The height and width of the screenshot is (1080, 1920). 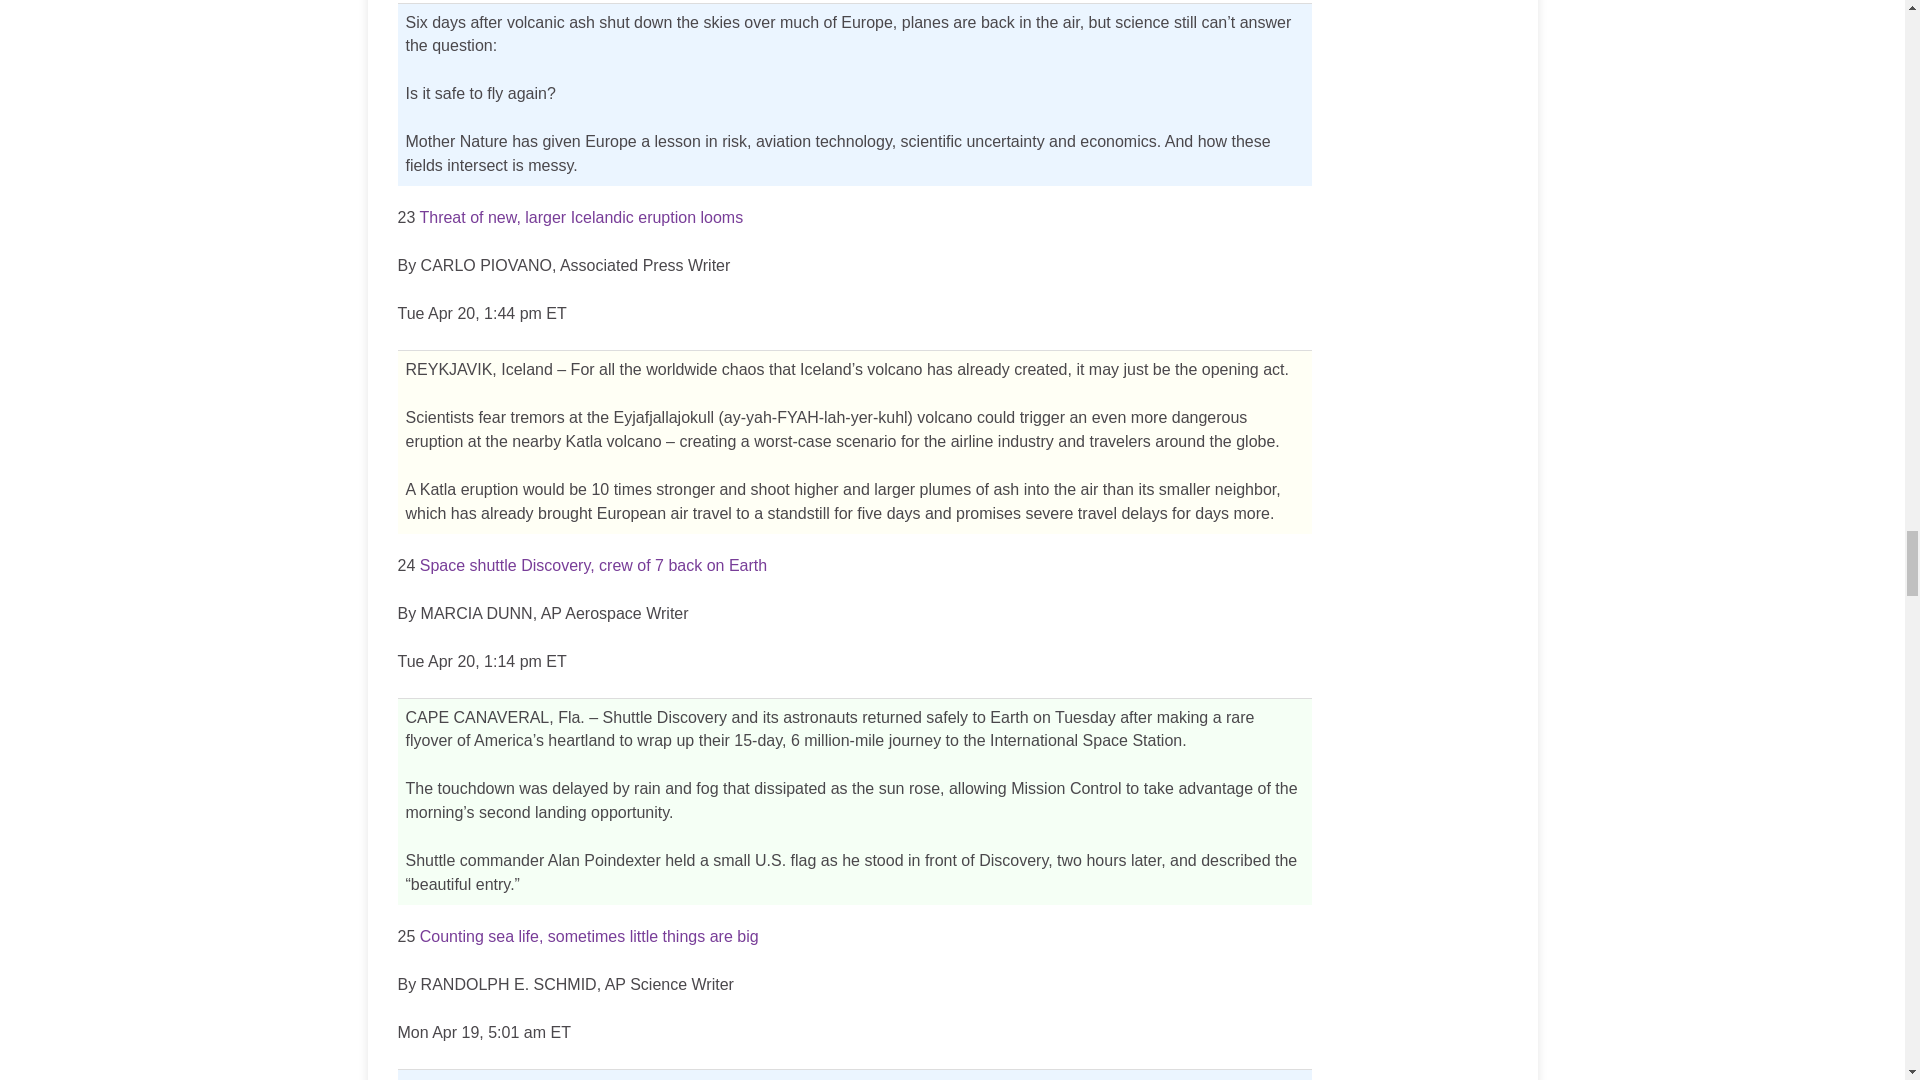 I want to click on Threat of new, larger Icelandic eruption looms, so click(x=580, y=217).